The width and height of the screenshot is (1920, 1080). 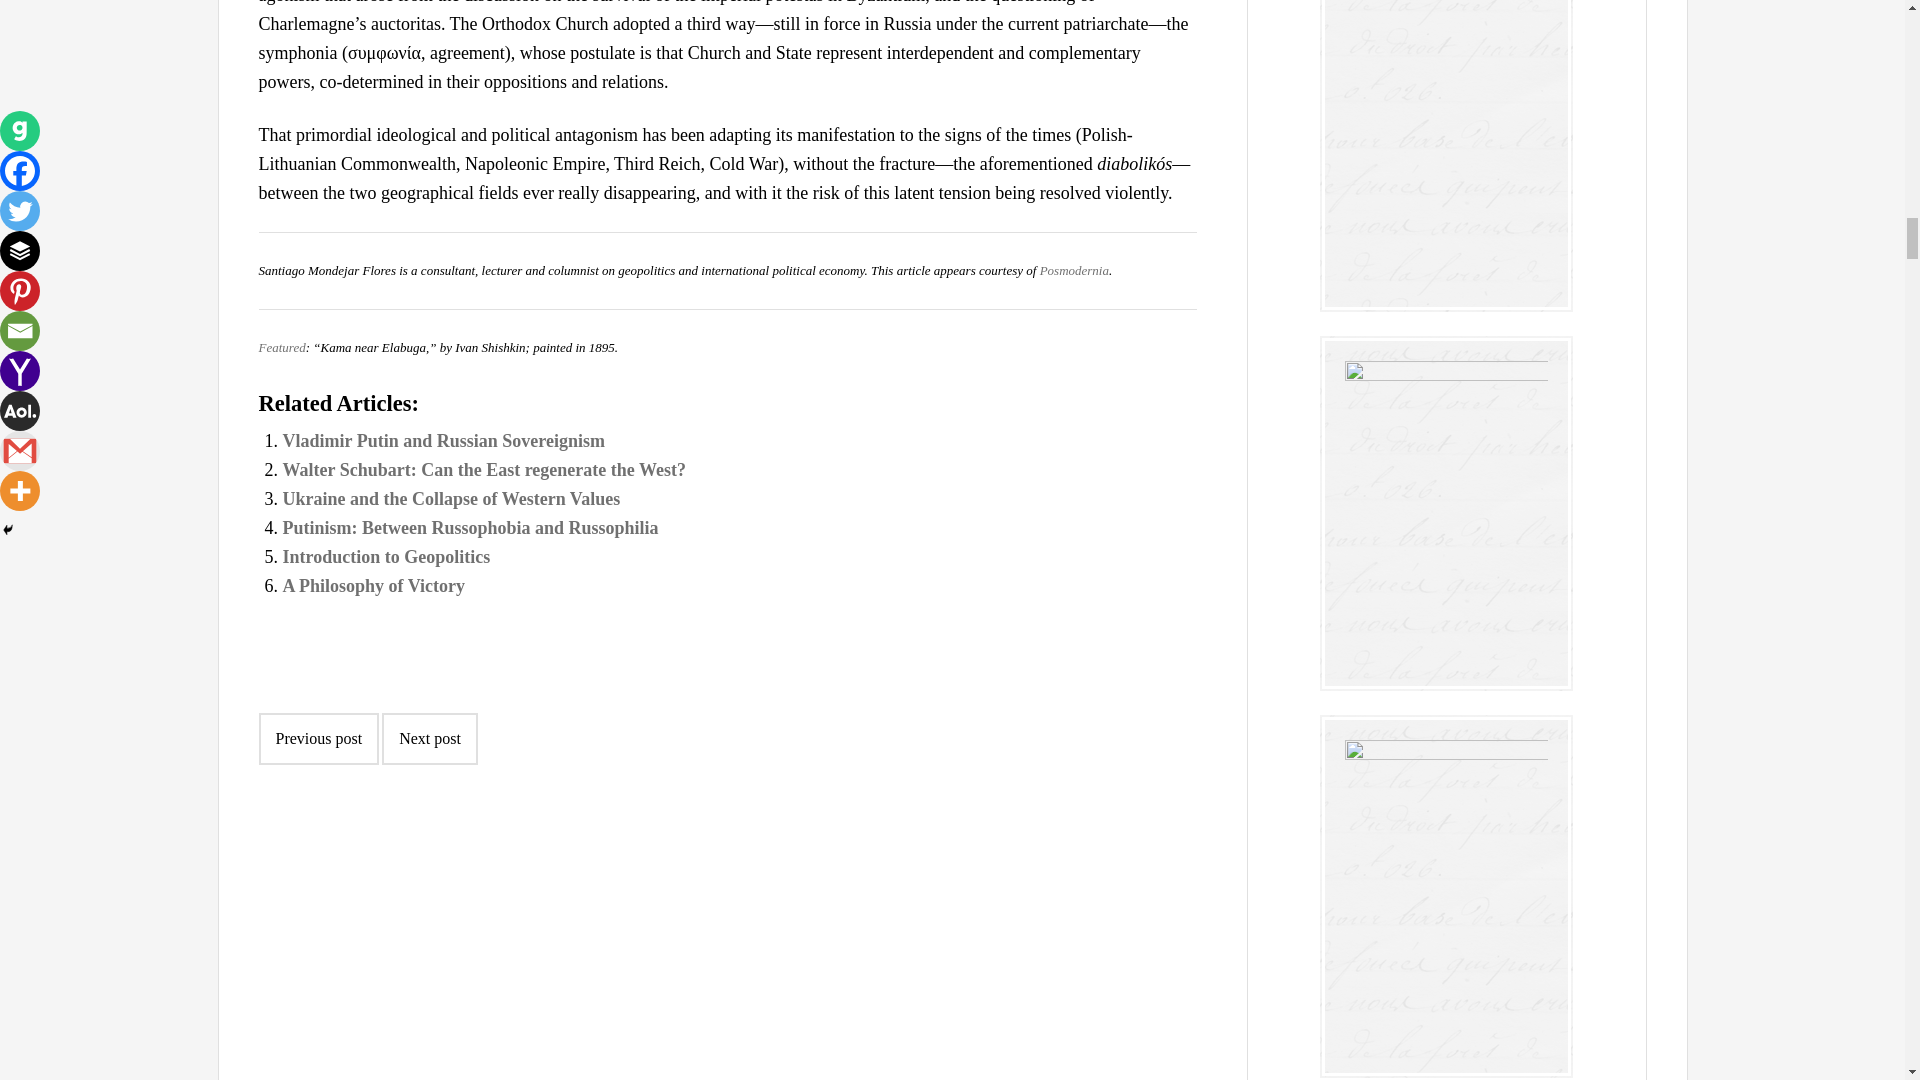 I want to click on Posmodernia, so click(x=1074, y=270).